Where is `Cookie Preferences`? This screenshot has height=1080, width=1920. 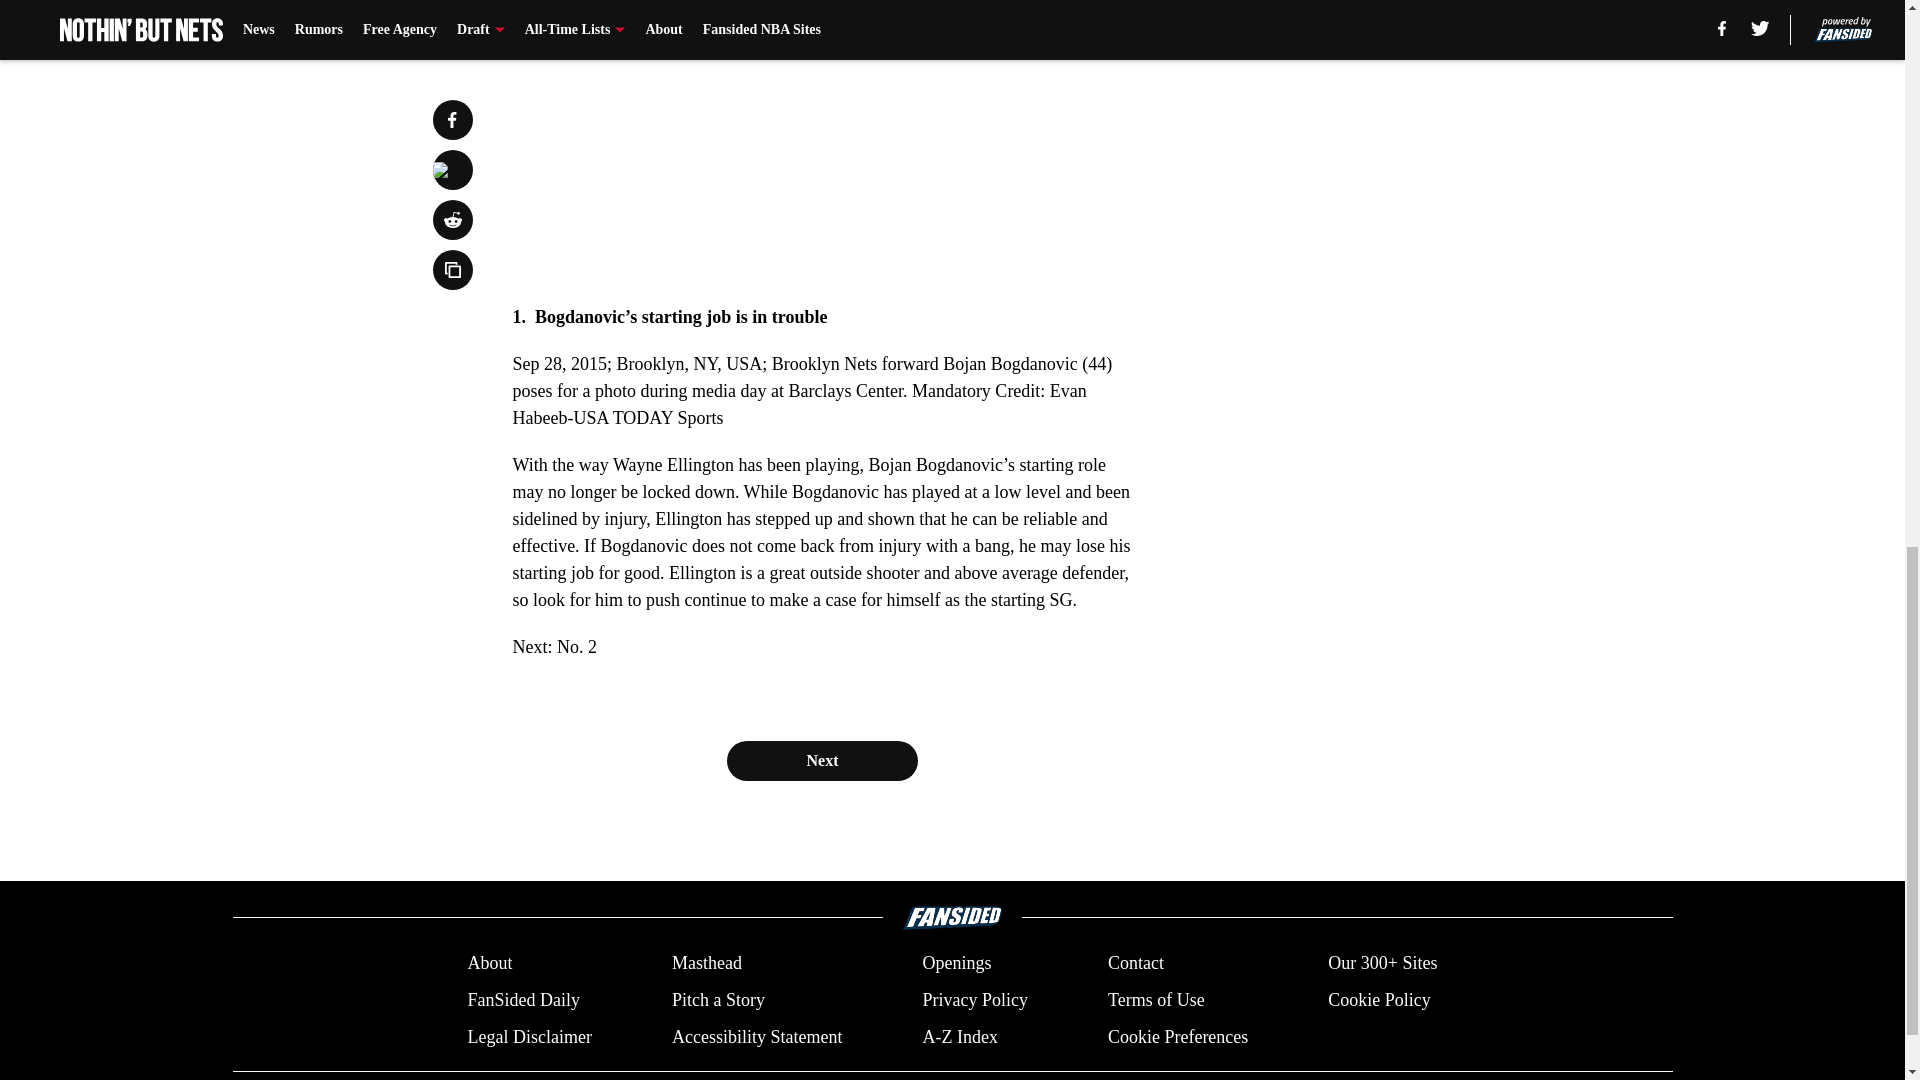 Cookie Preferences is located at coordinates (1178, 1036).